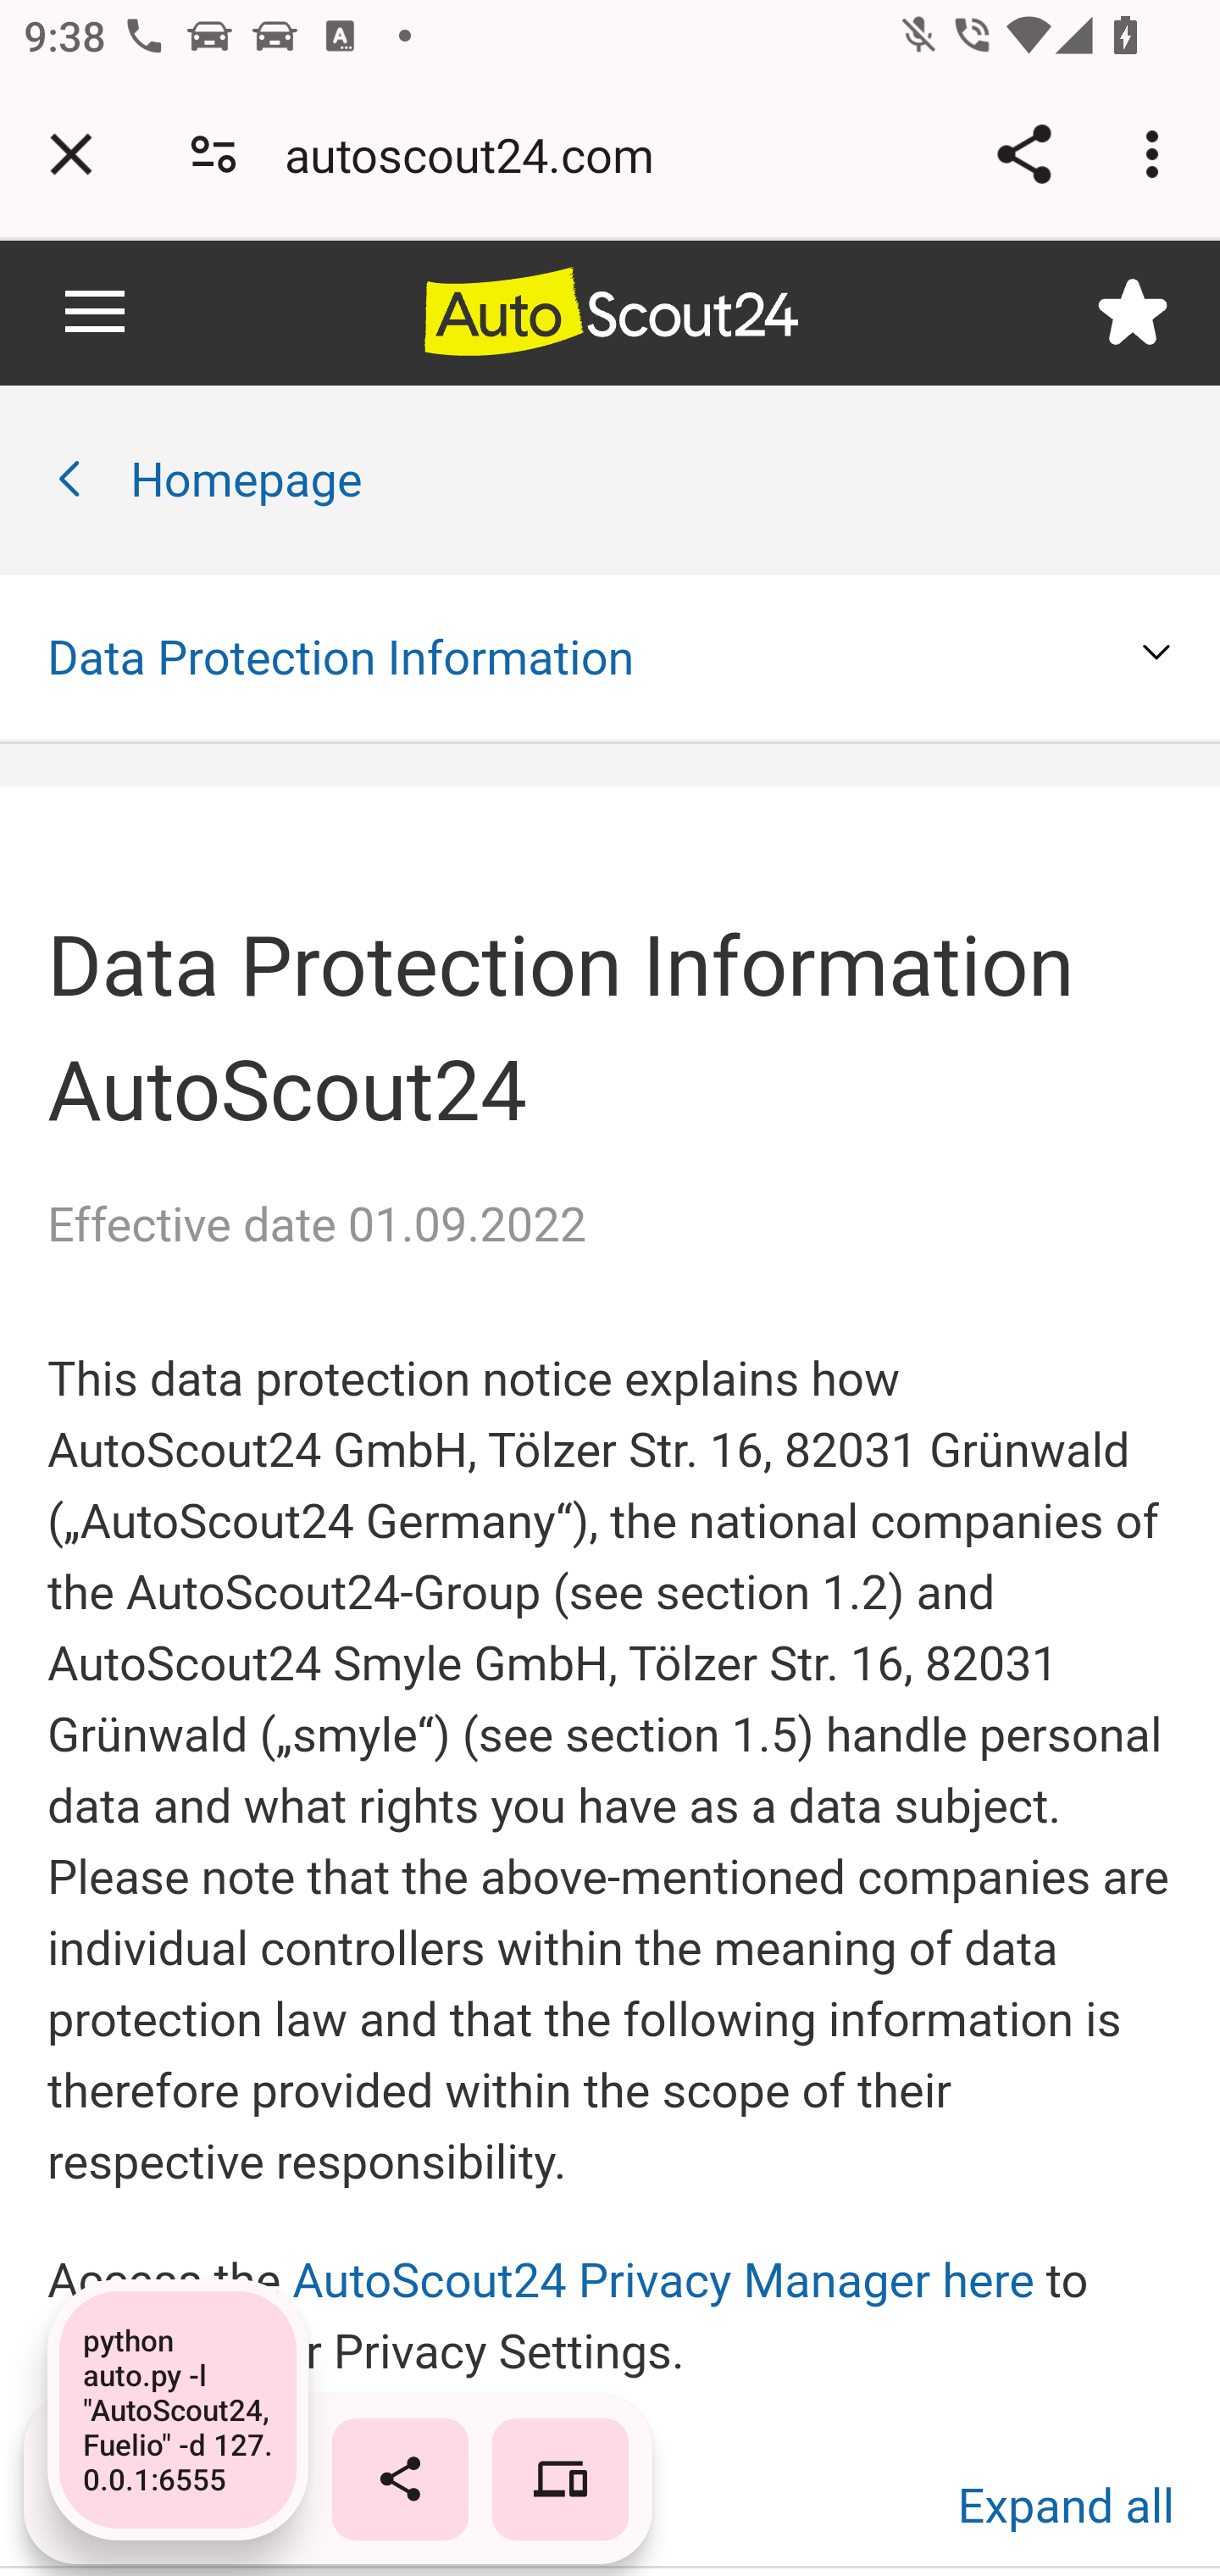 The image size is (1220, 2576). What do you see at coordinates (1157, 154) in the screenshot?
I see `Customize and control Google Chrome` at bounding box center [1157, 154].